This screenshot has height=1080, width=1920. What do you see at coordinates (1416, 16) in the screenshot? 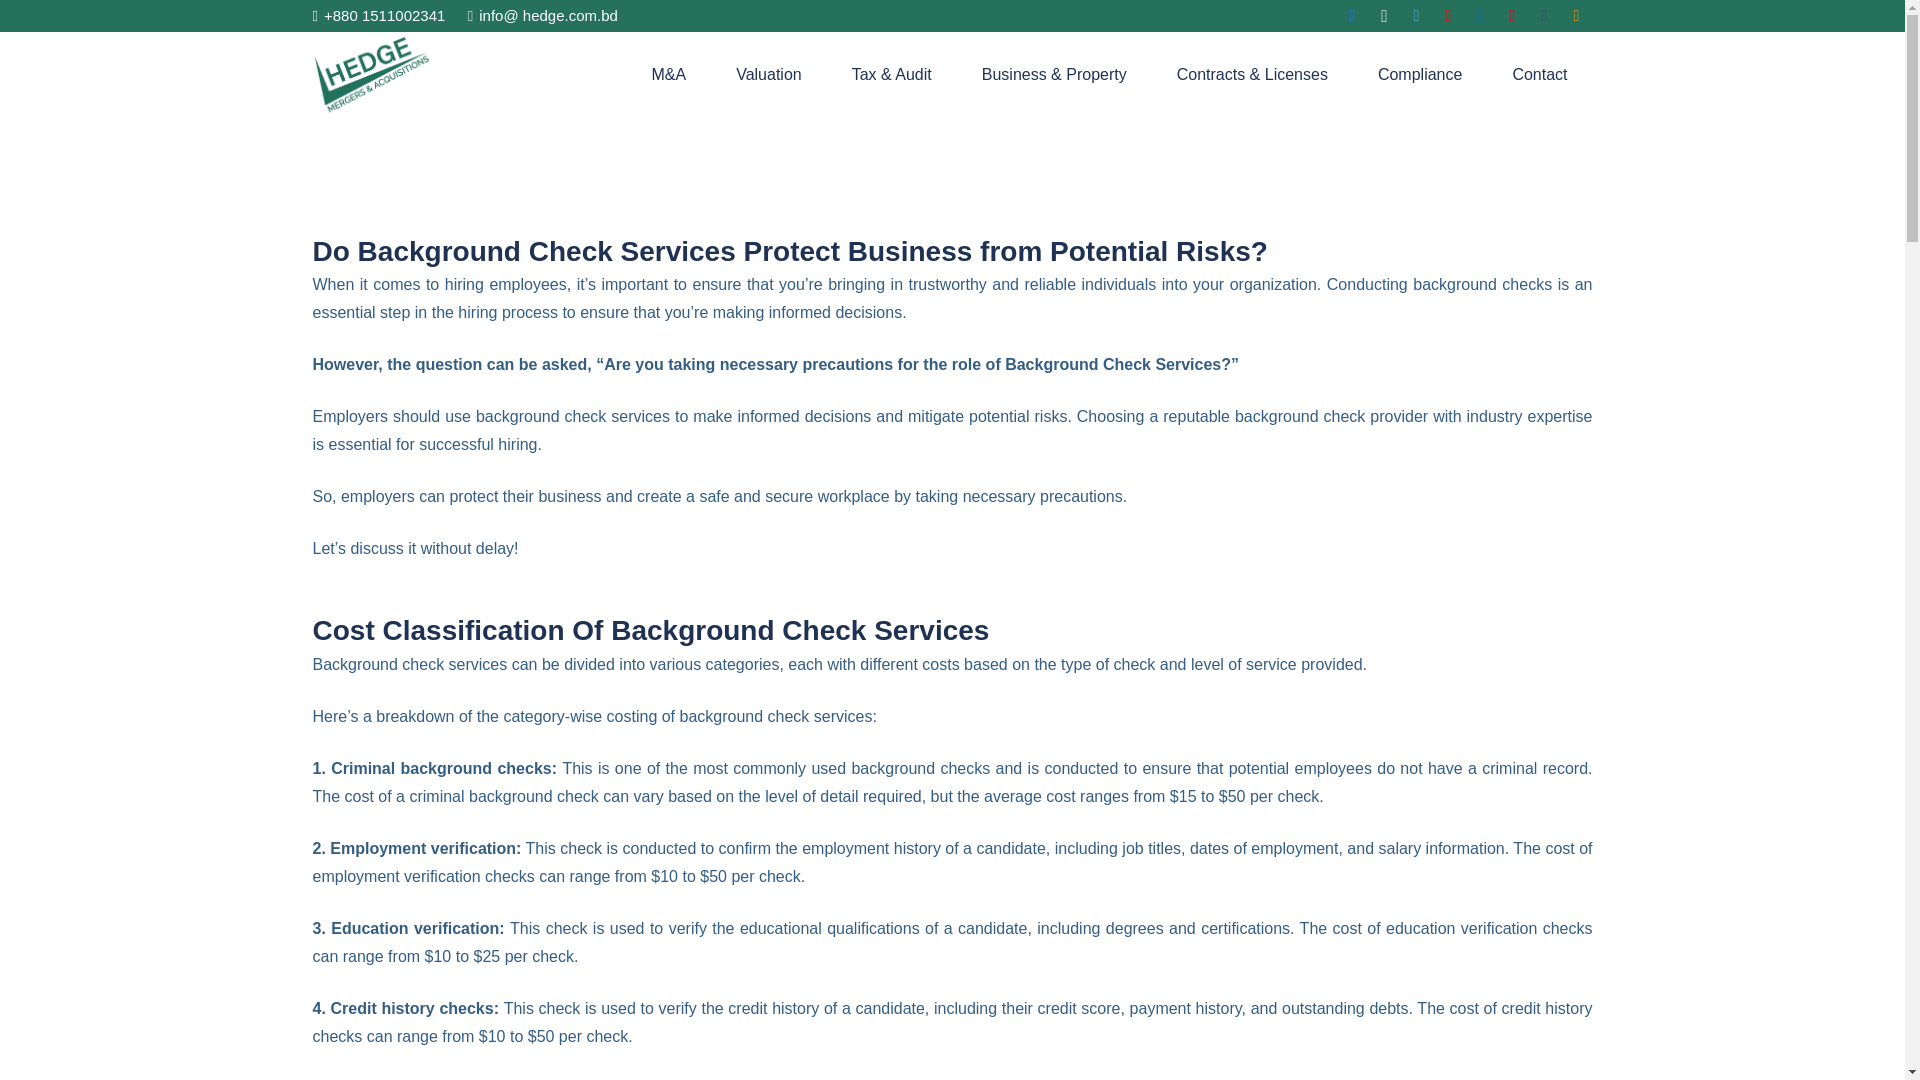
I see `Twitter` at bounding box center [1416, 16].